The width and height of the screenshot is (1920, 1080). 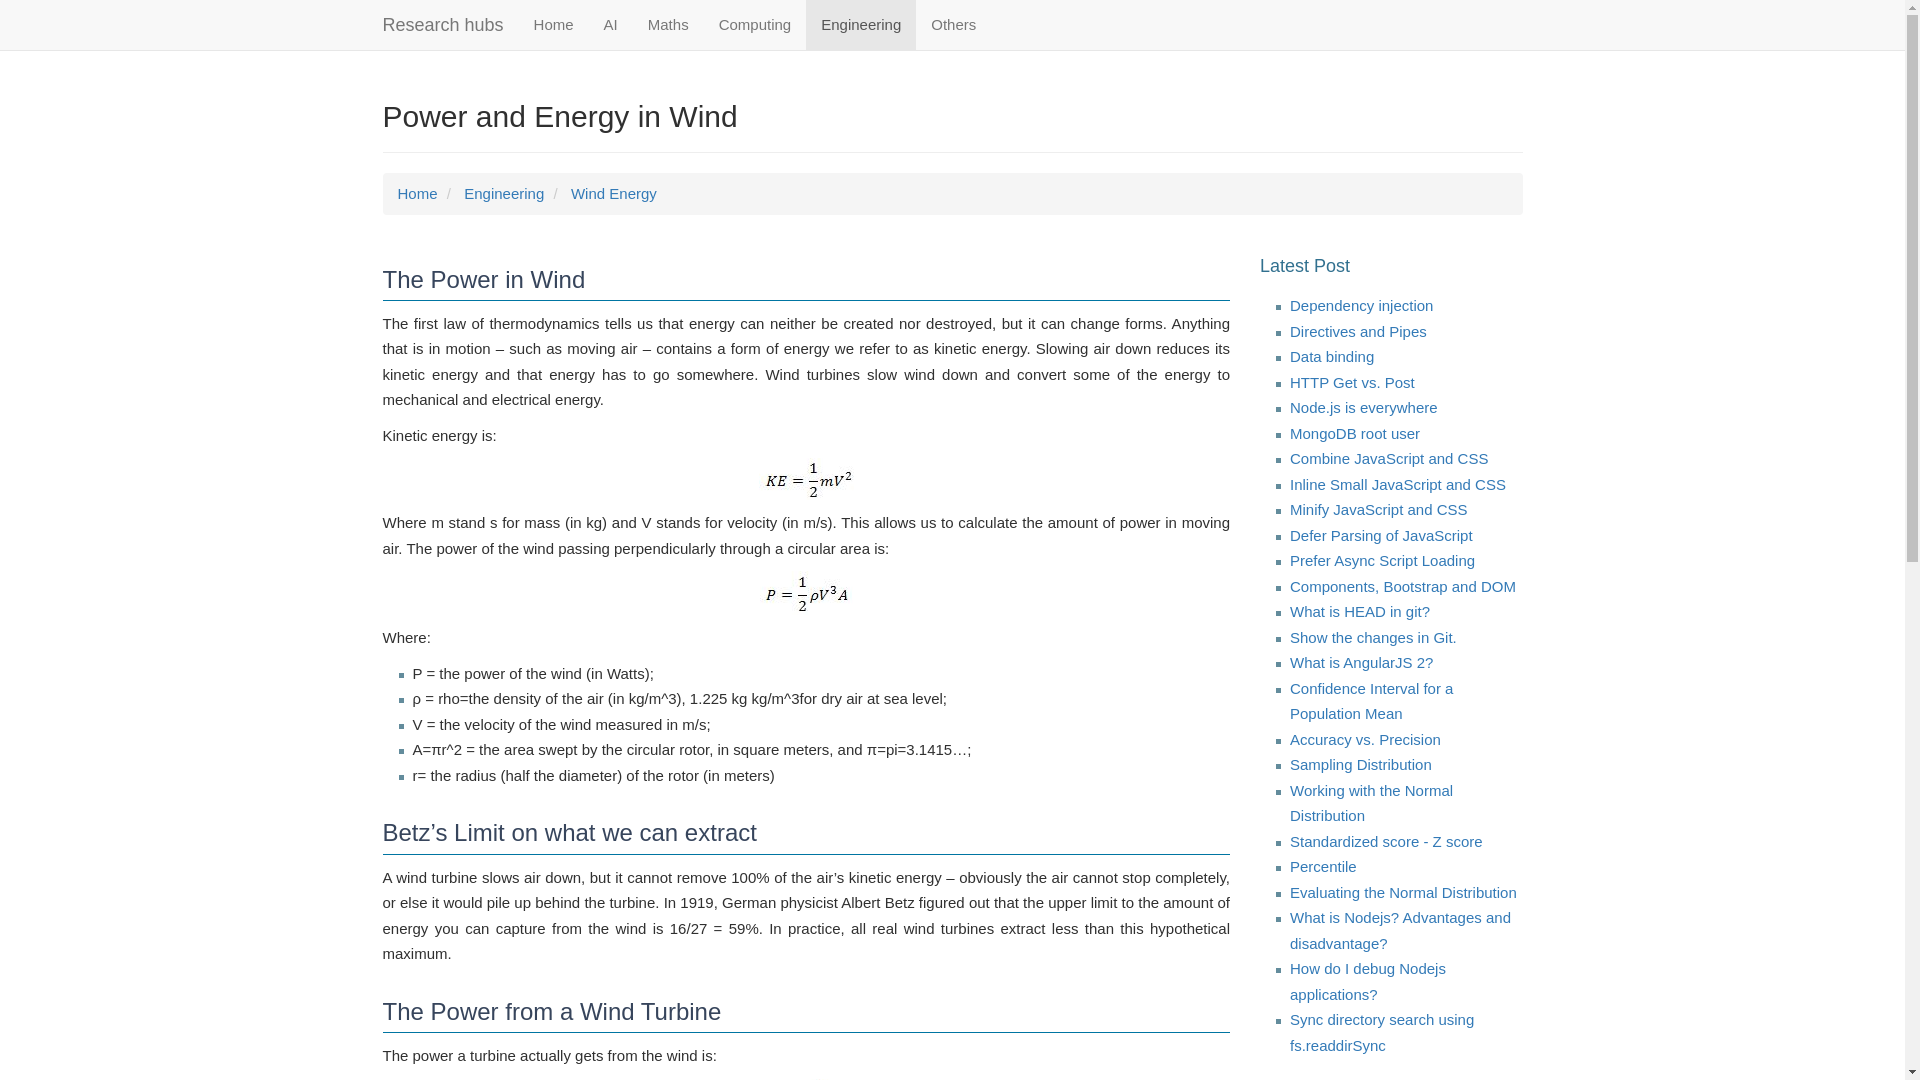 What do you see at coordinates (1358, 331) in the screenshot?
I see `Directives and Pipes` at bounding box center [1358, 331].